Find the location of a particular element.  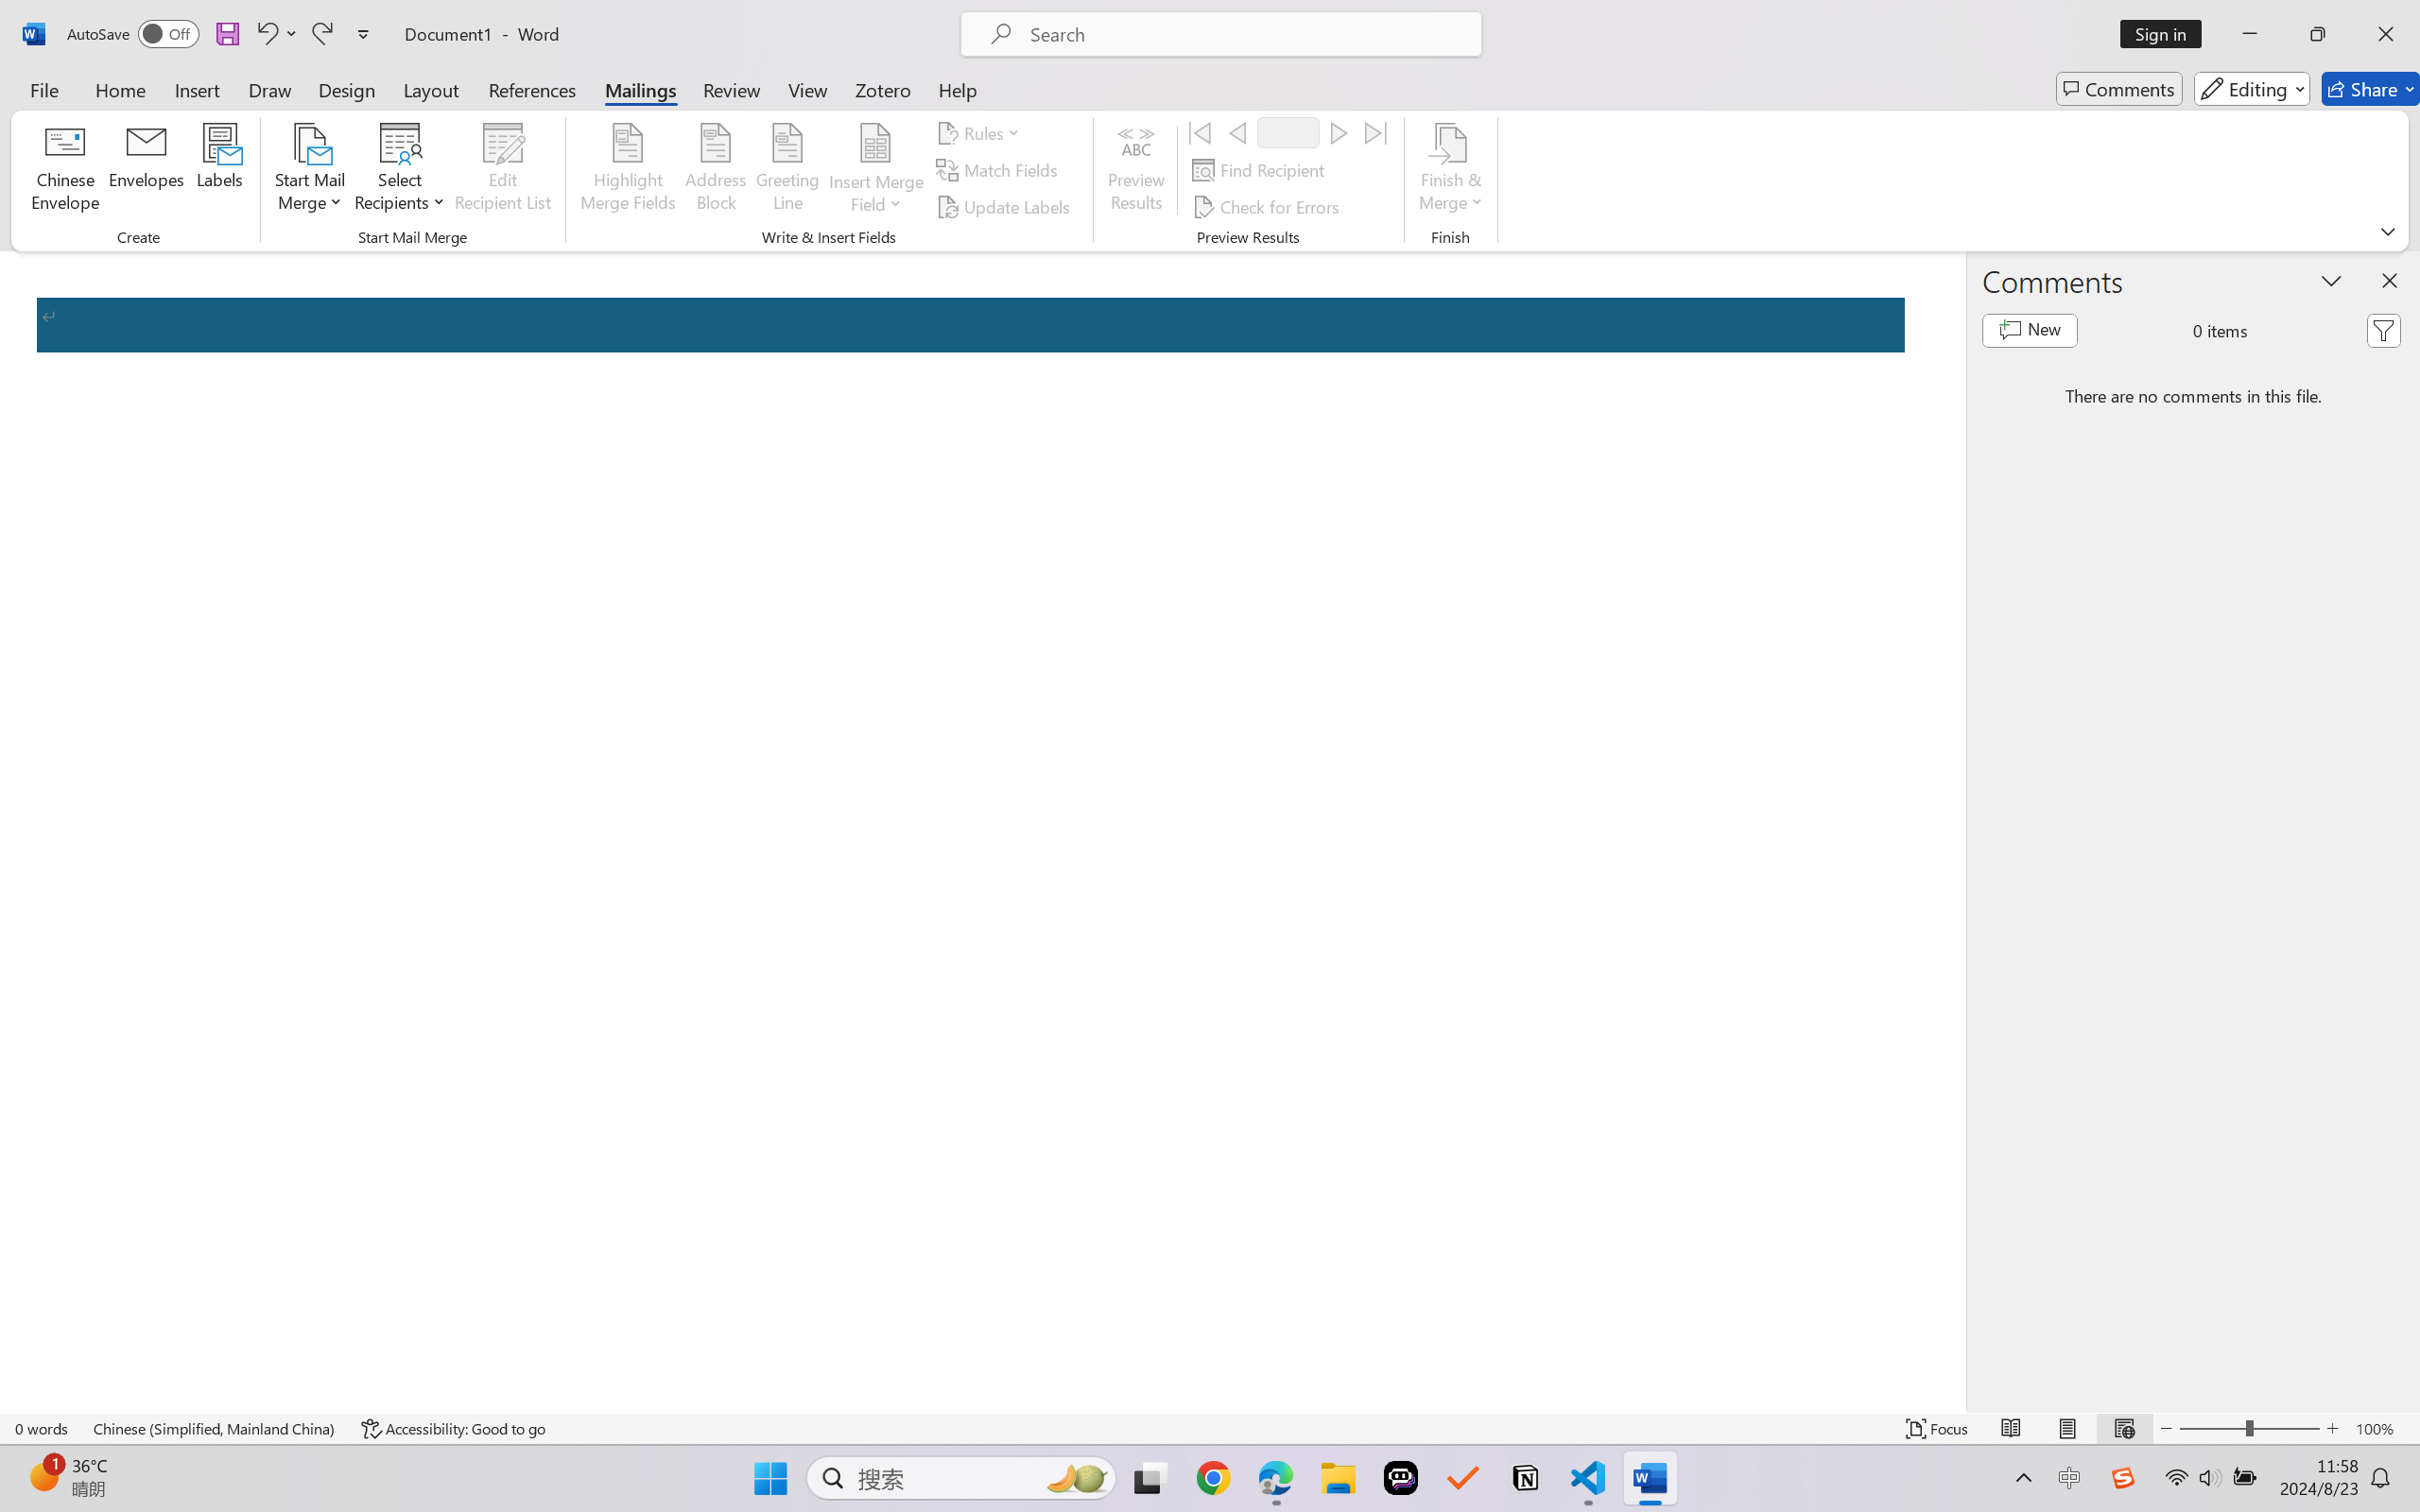

Match Fields... is located at coordinates (999, 170).